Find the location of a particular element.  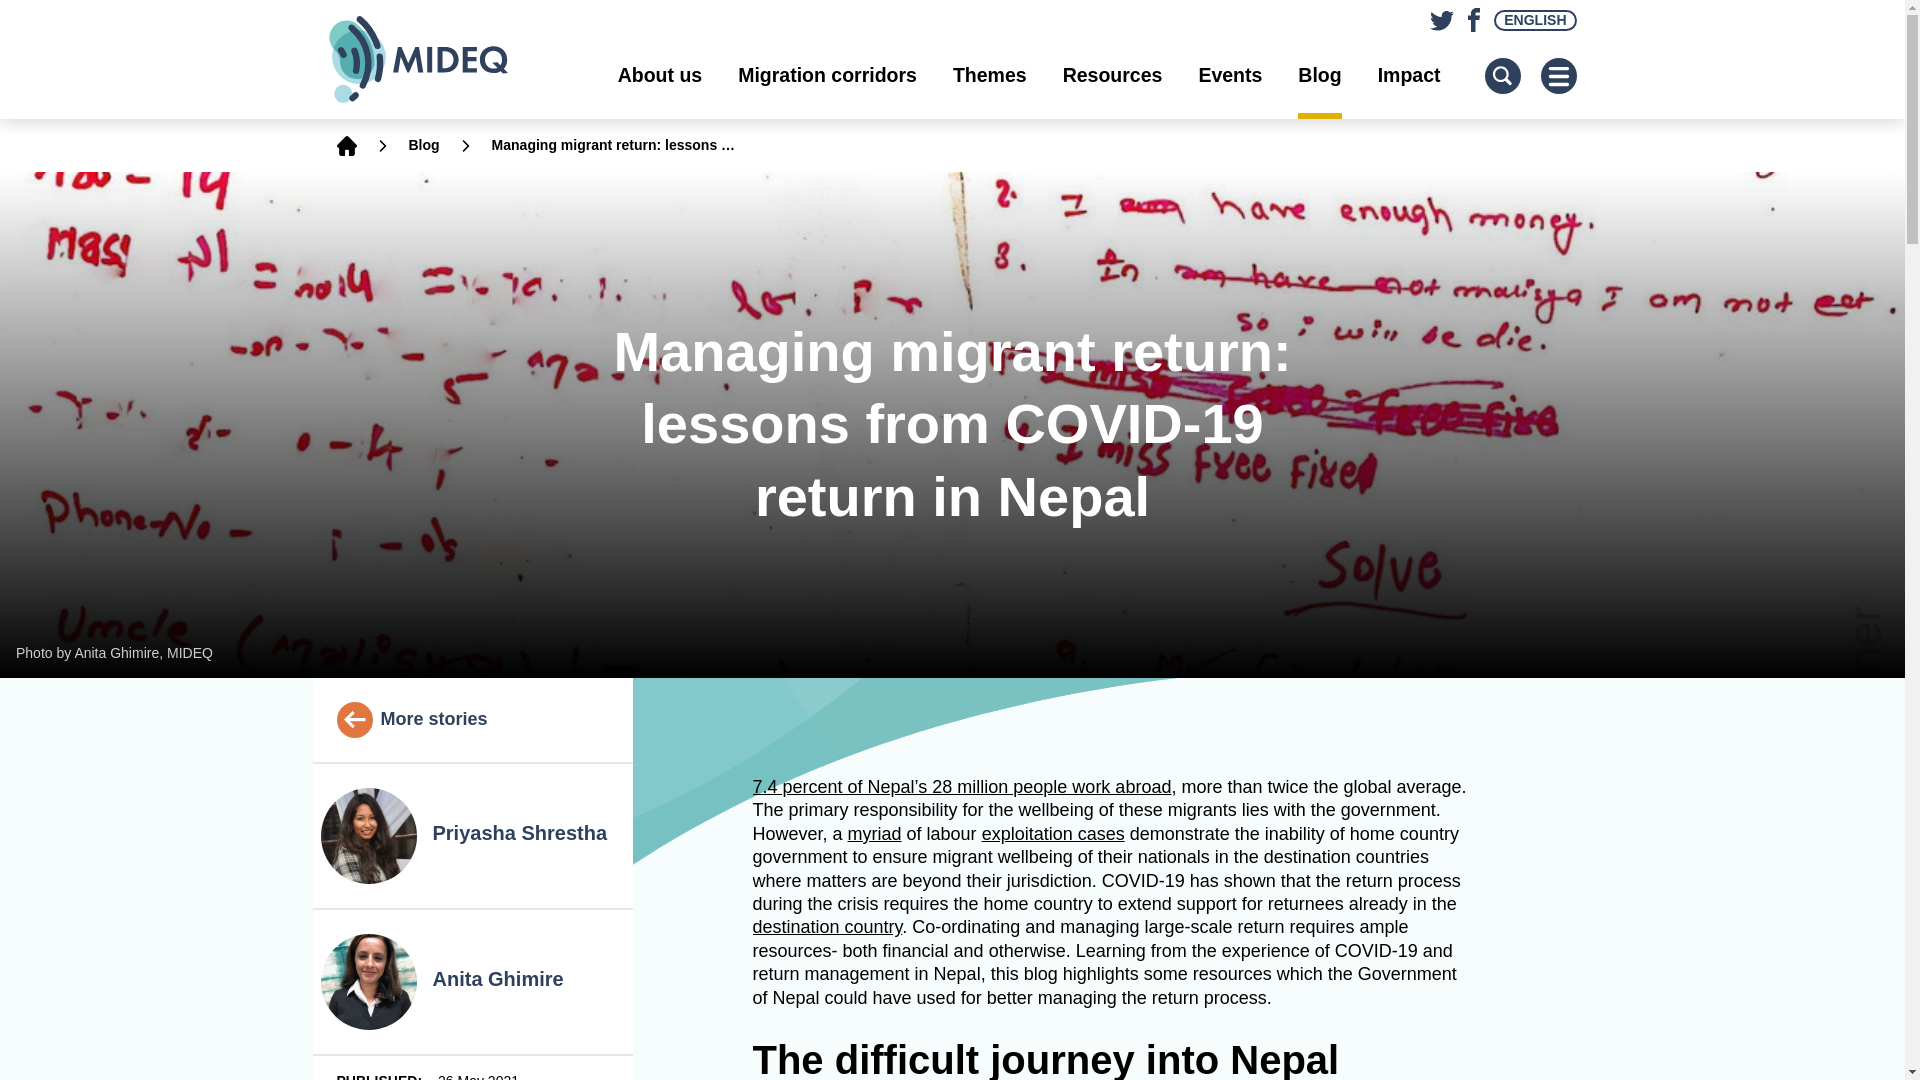

MIDEQ - Migration for Diversity and Equality is located at coordinates (438, 59).